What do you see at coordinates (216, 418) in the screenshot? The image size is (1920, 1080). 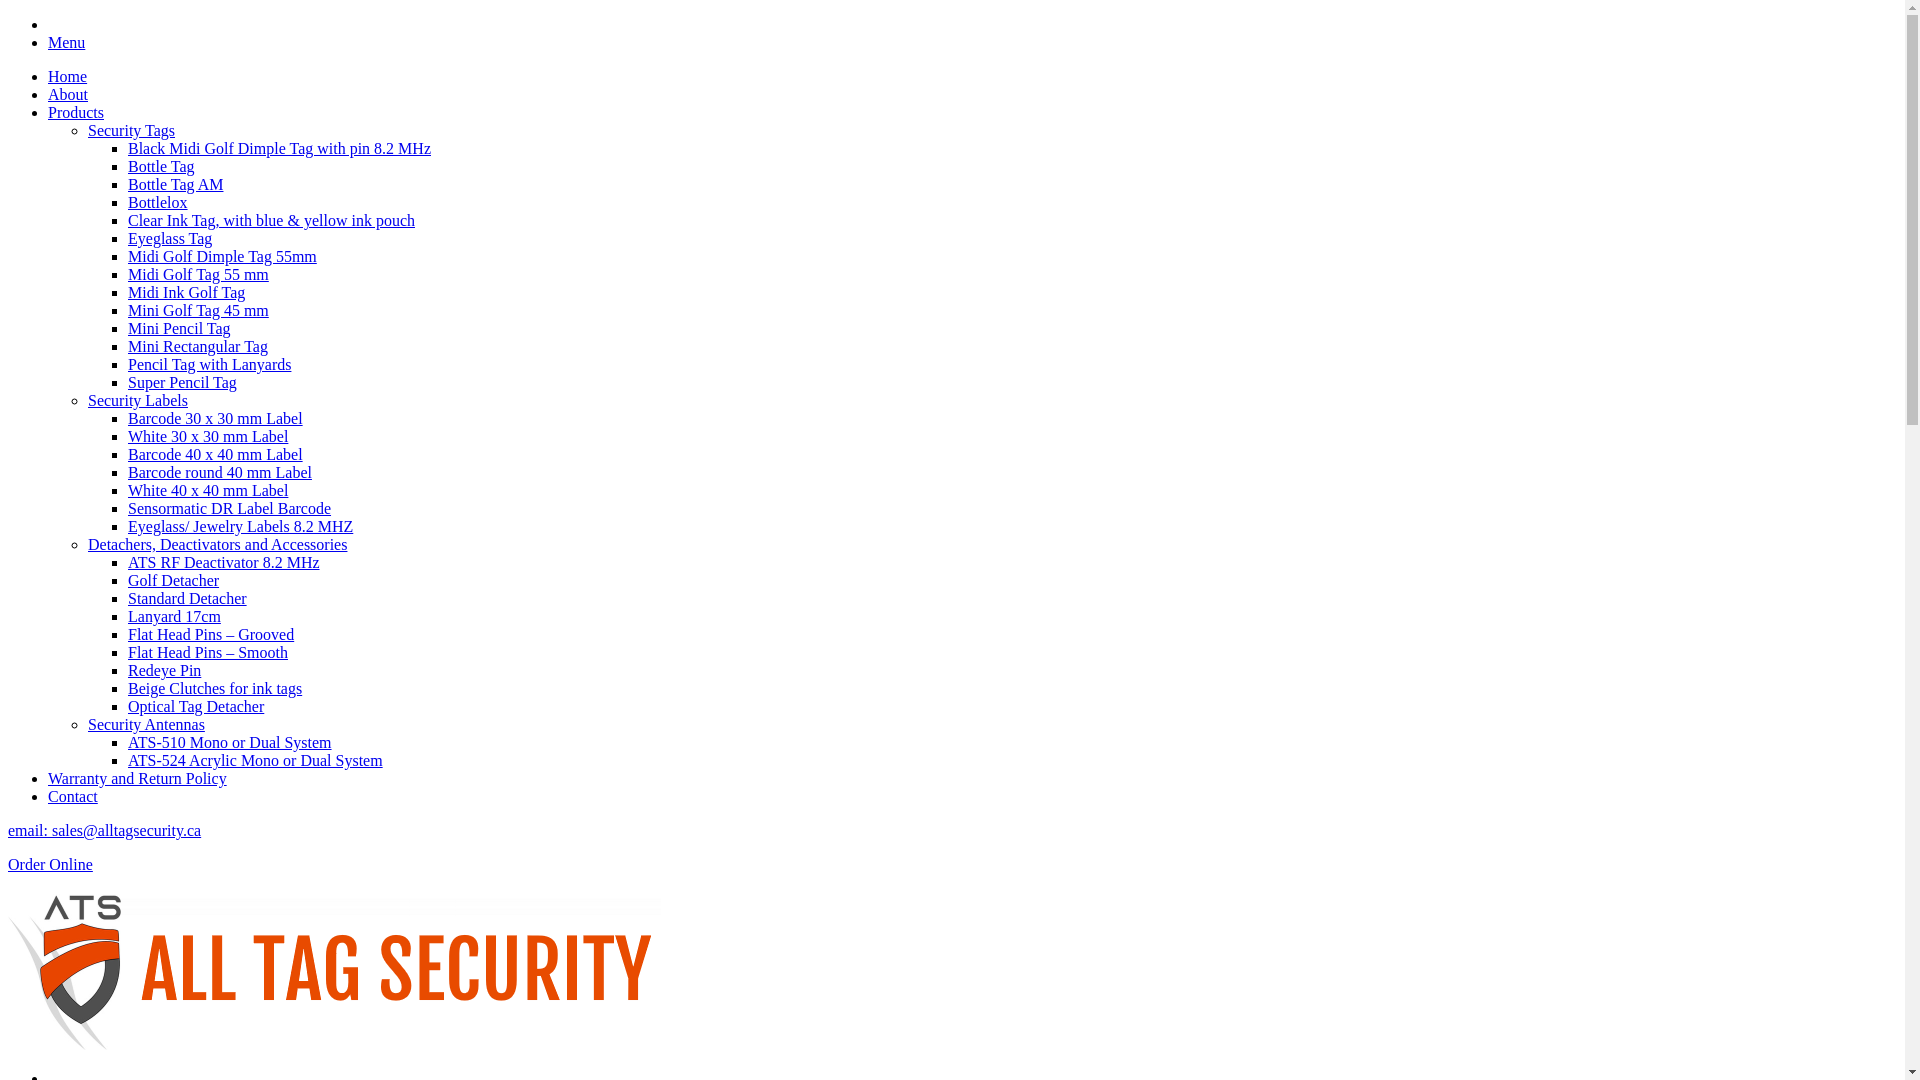 I see `Barcode 30 x 30 mm Label` at bounding box center [216, 418].